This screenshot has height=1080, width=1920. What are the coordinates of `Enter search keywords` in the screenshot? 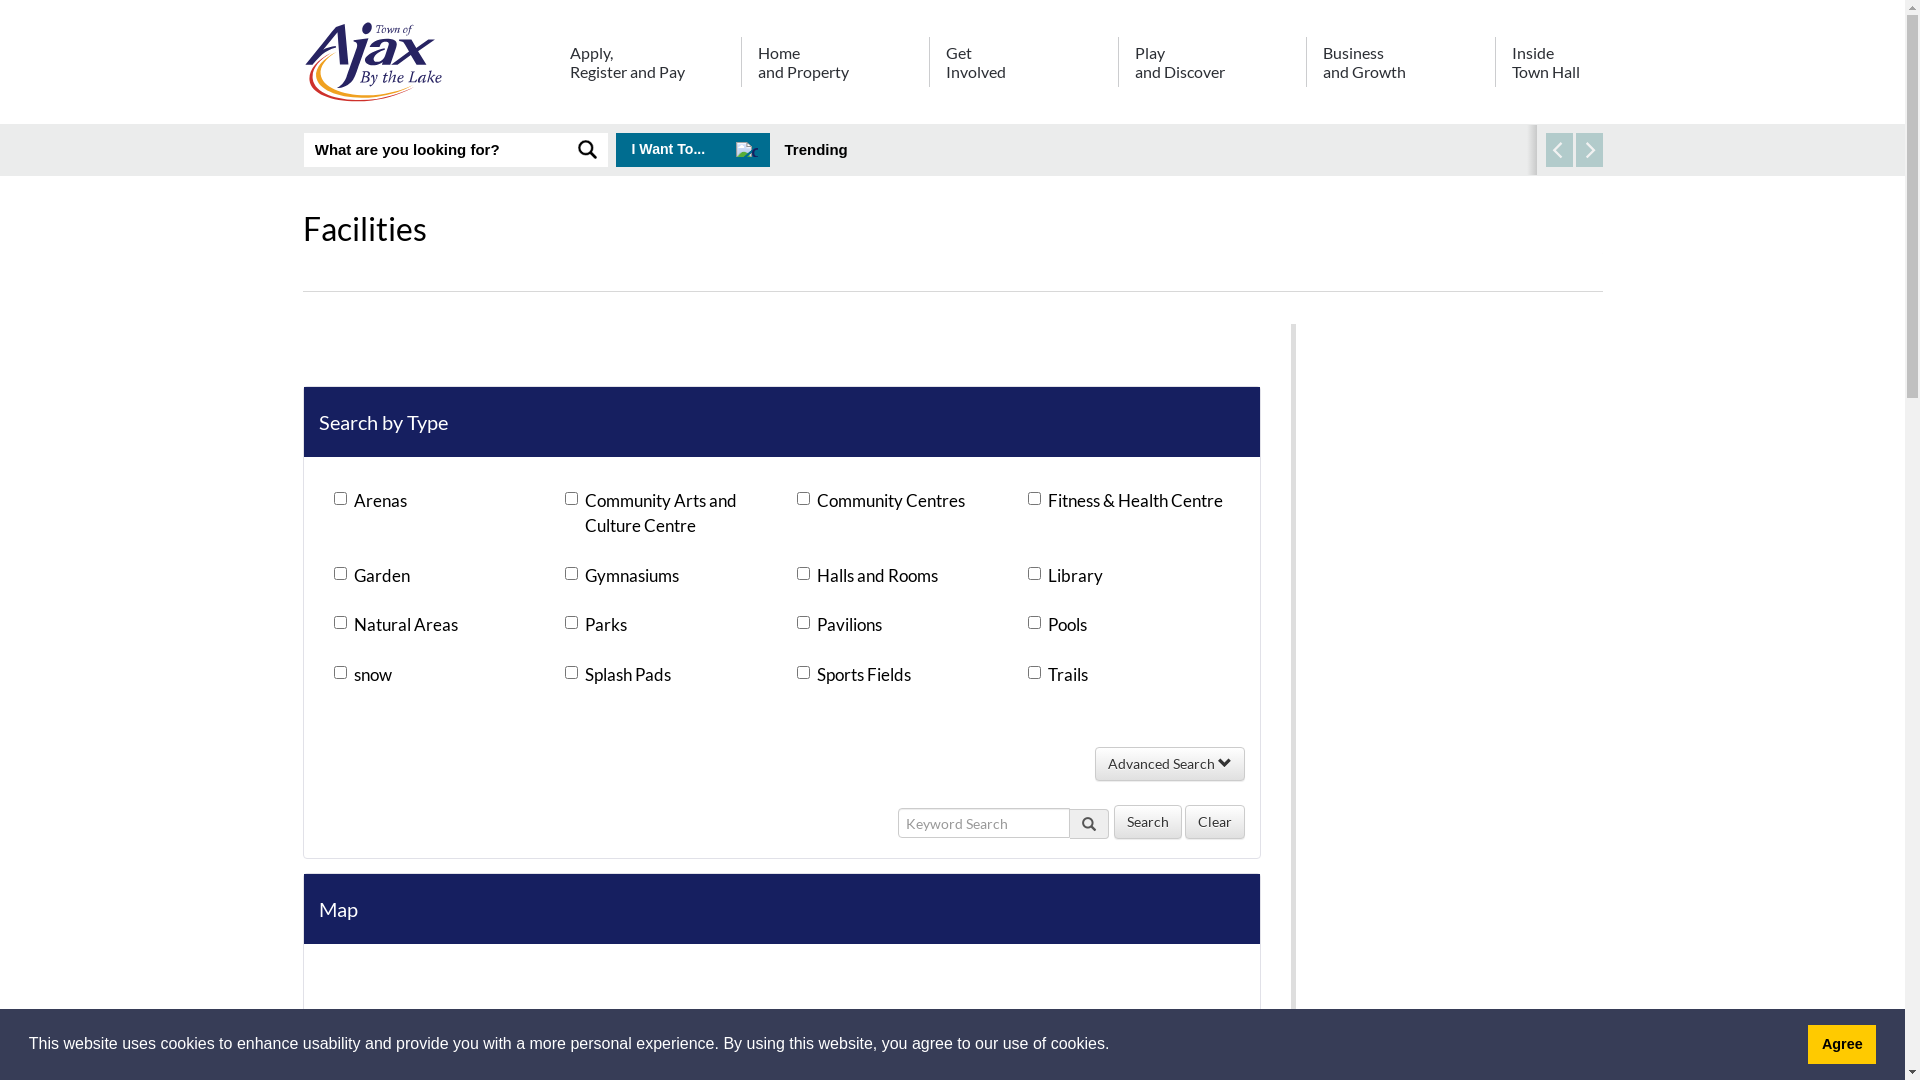 It's located at (436, 150).